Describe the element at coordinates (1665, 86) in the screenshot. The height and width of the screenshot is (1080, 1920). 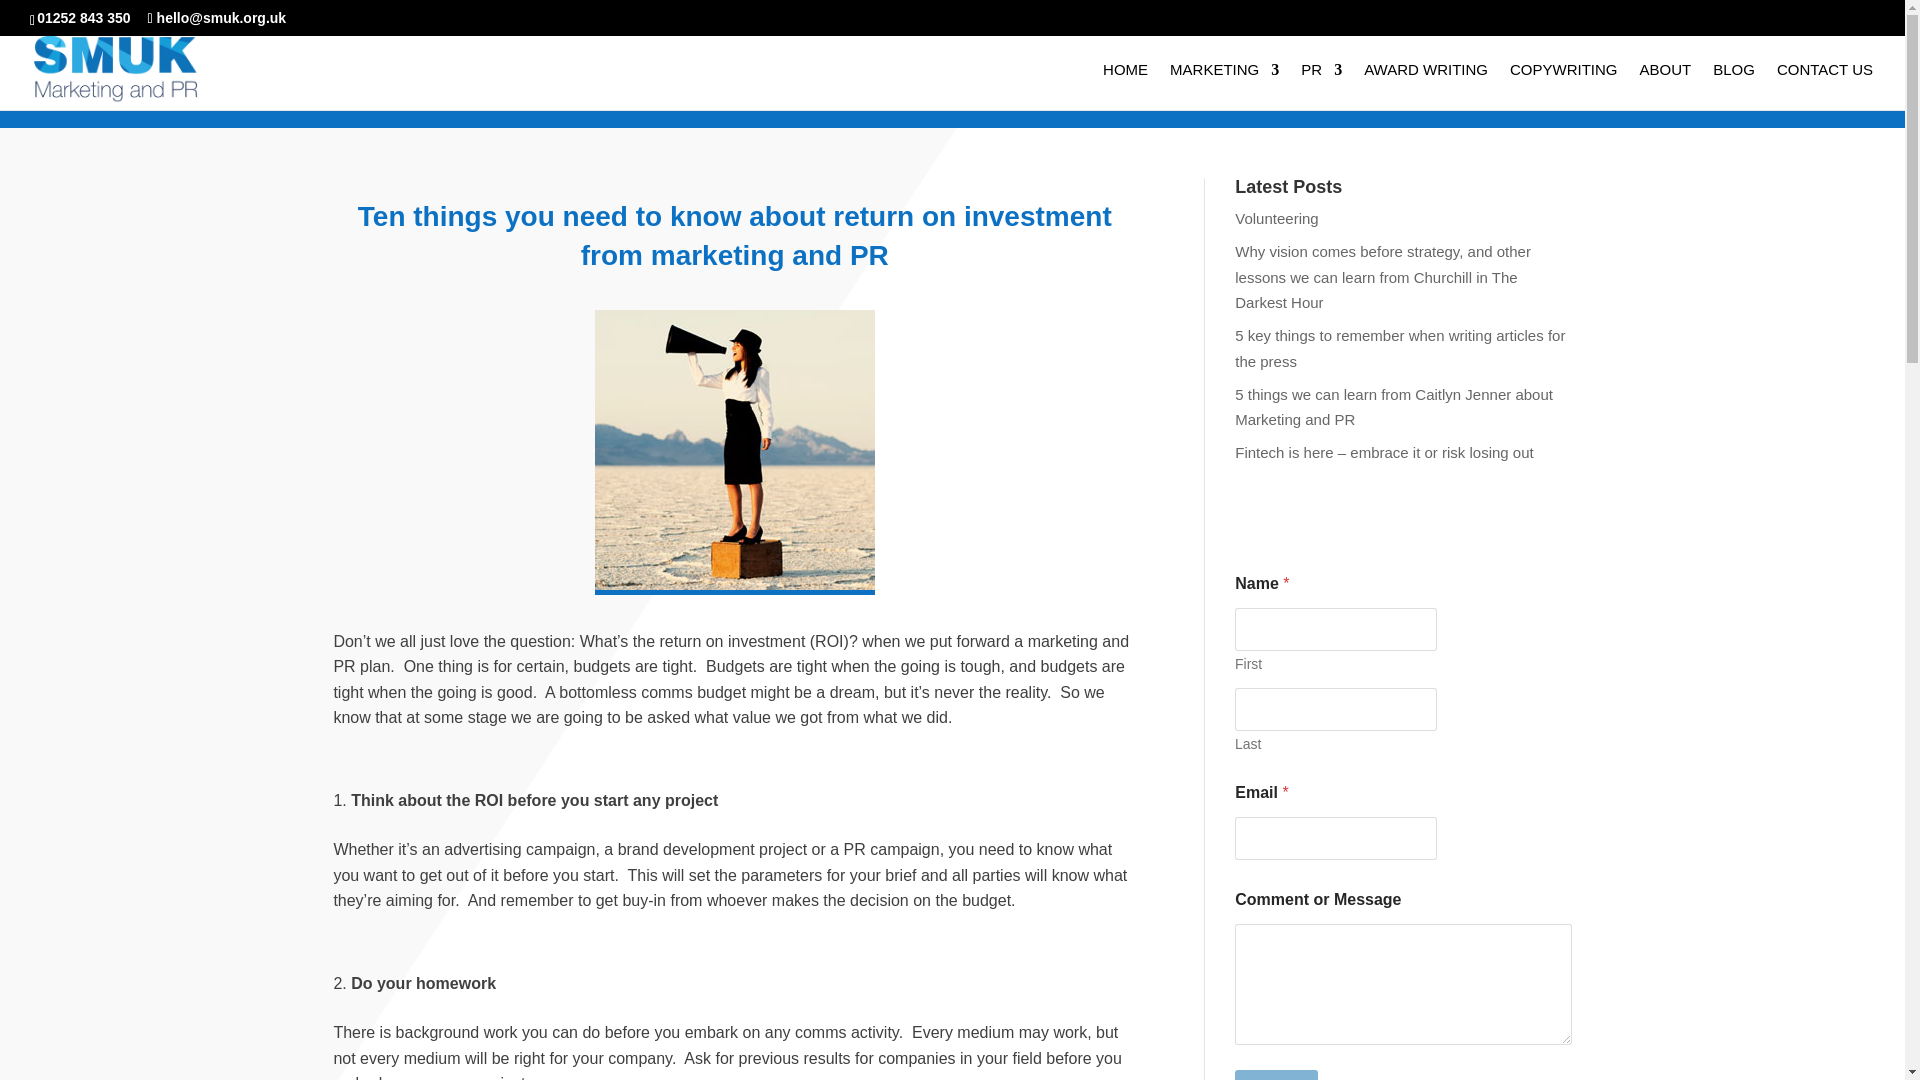
I see `ABOUT` at that location.